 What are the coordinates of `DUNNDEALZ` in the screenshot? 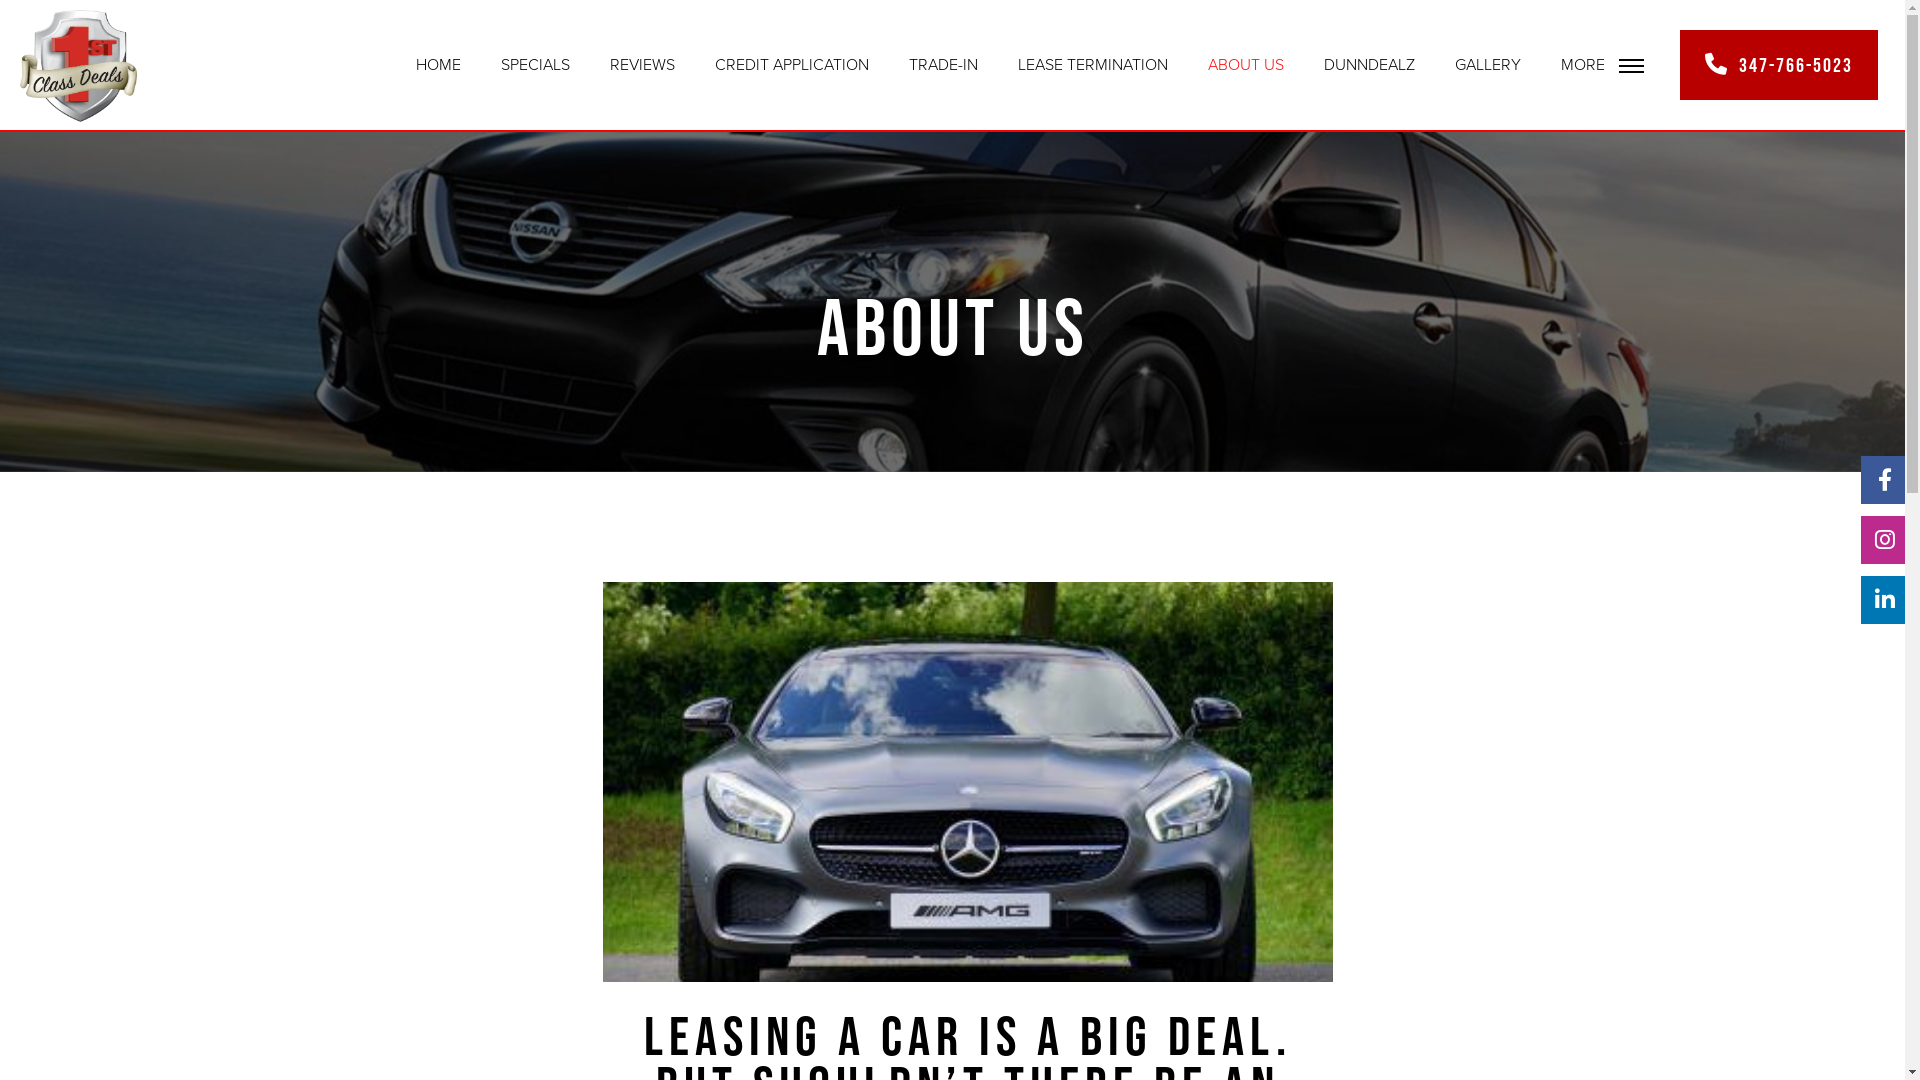 It's located at (1370, 64).